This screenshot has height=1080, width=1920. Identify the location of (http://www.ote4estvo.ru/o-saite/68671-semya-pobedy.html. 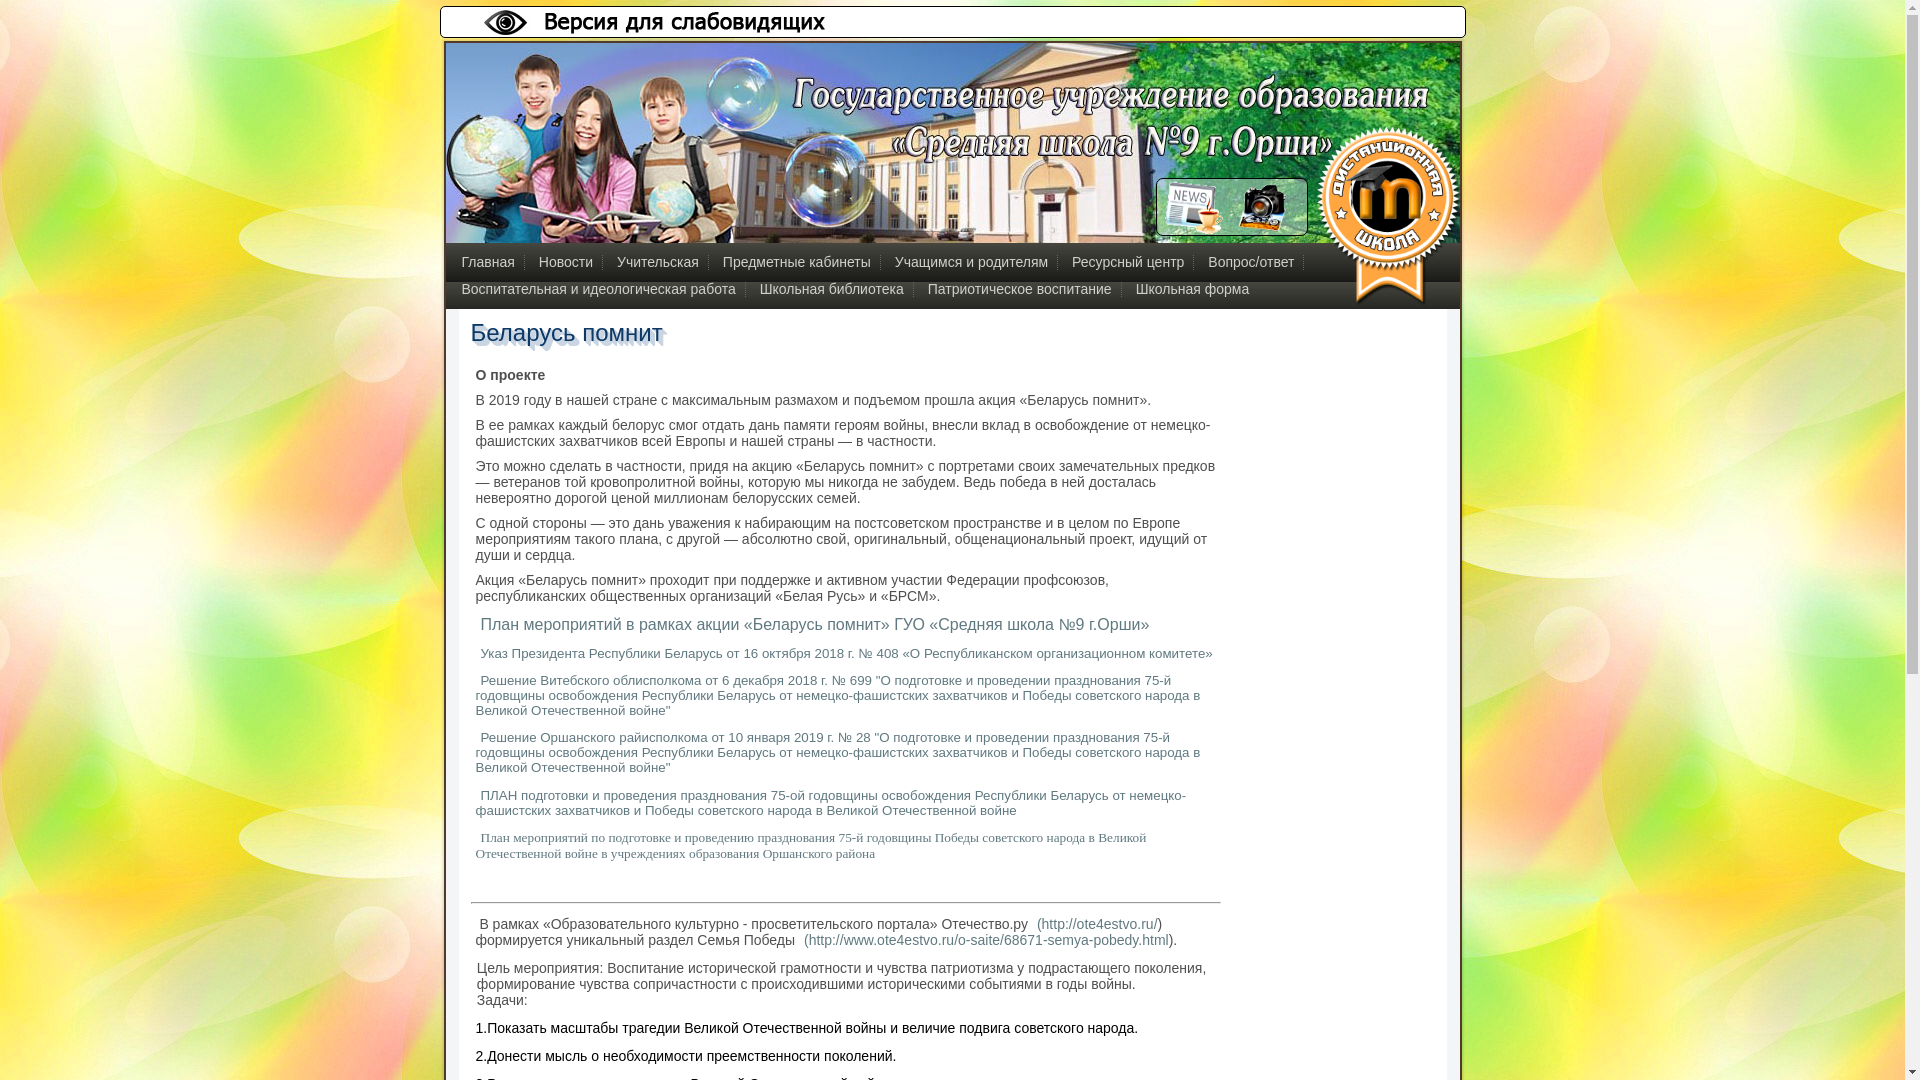
(984, 940).